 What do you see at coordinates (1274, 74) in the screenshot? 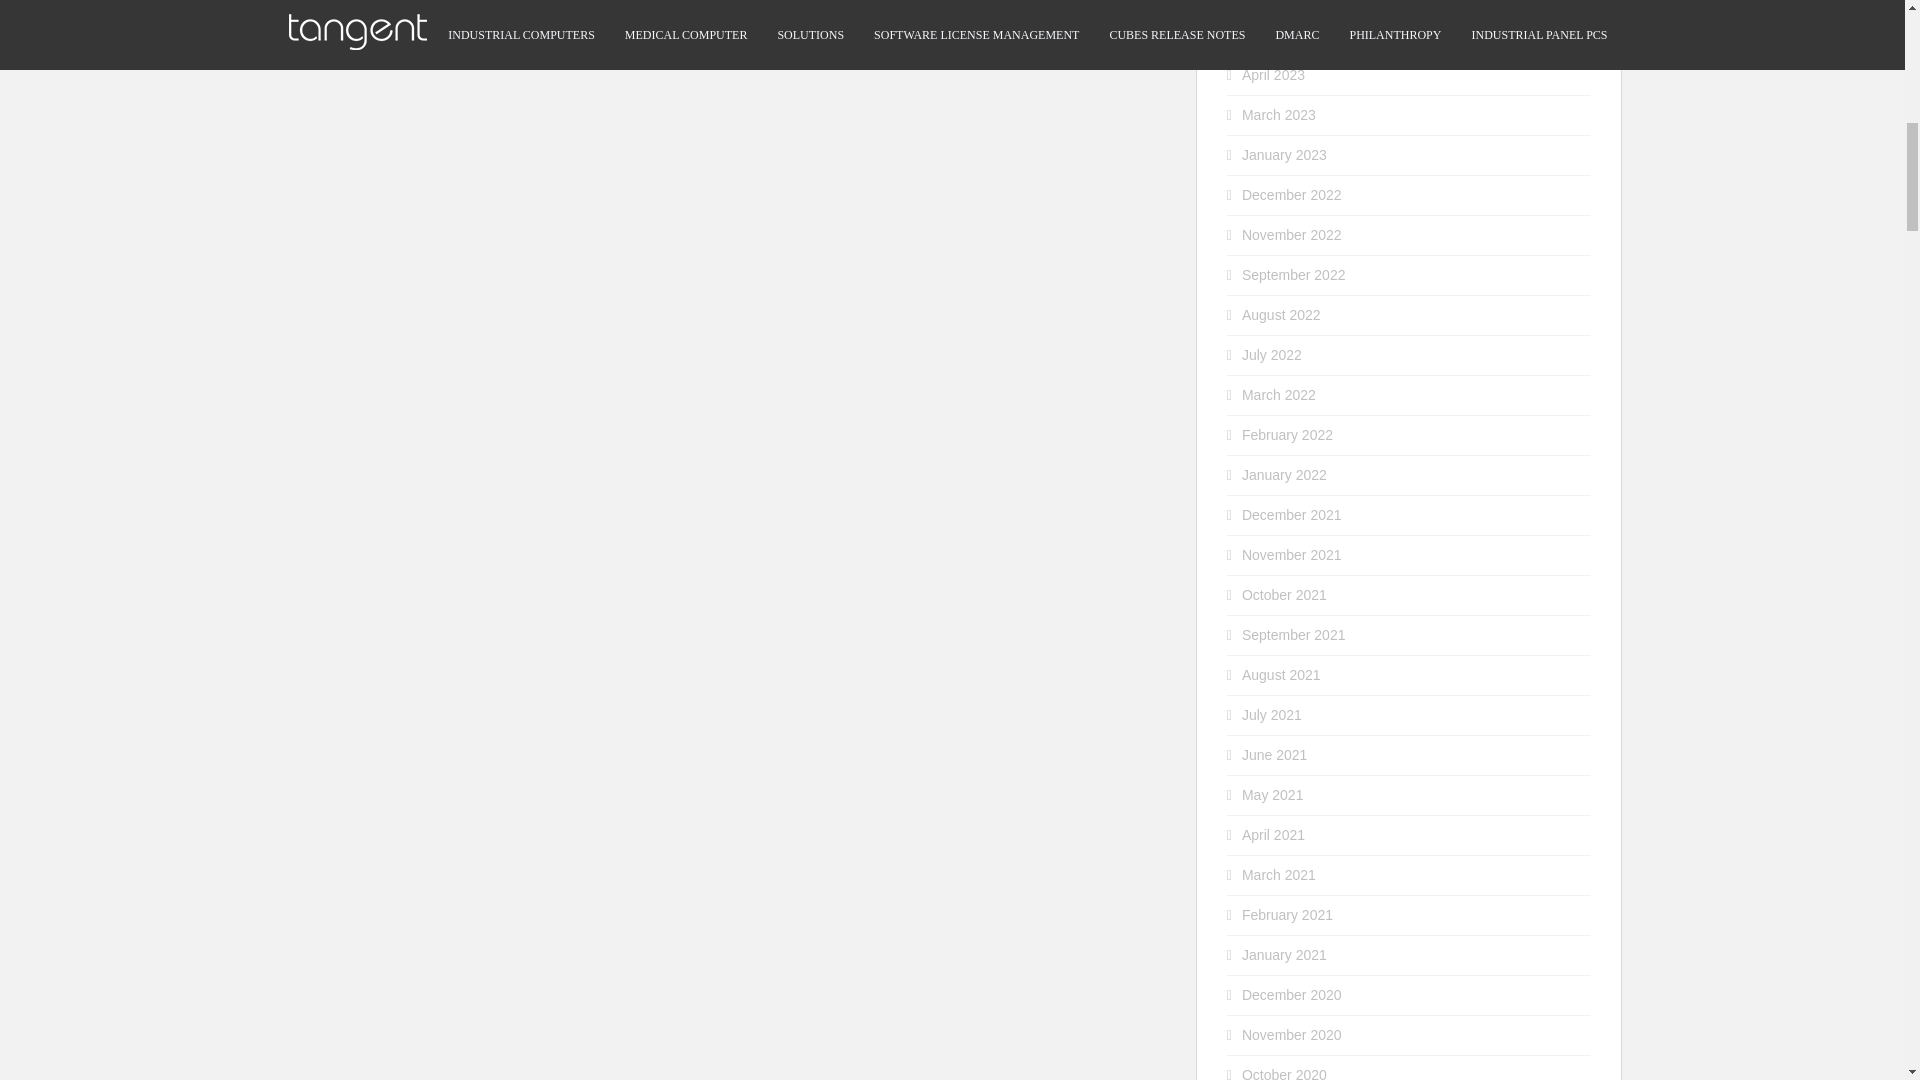
I see `April 2023` at bounding box center [1274, 74].